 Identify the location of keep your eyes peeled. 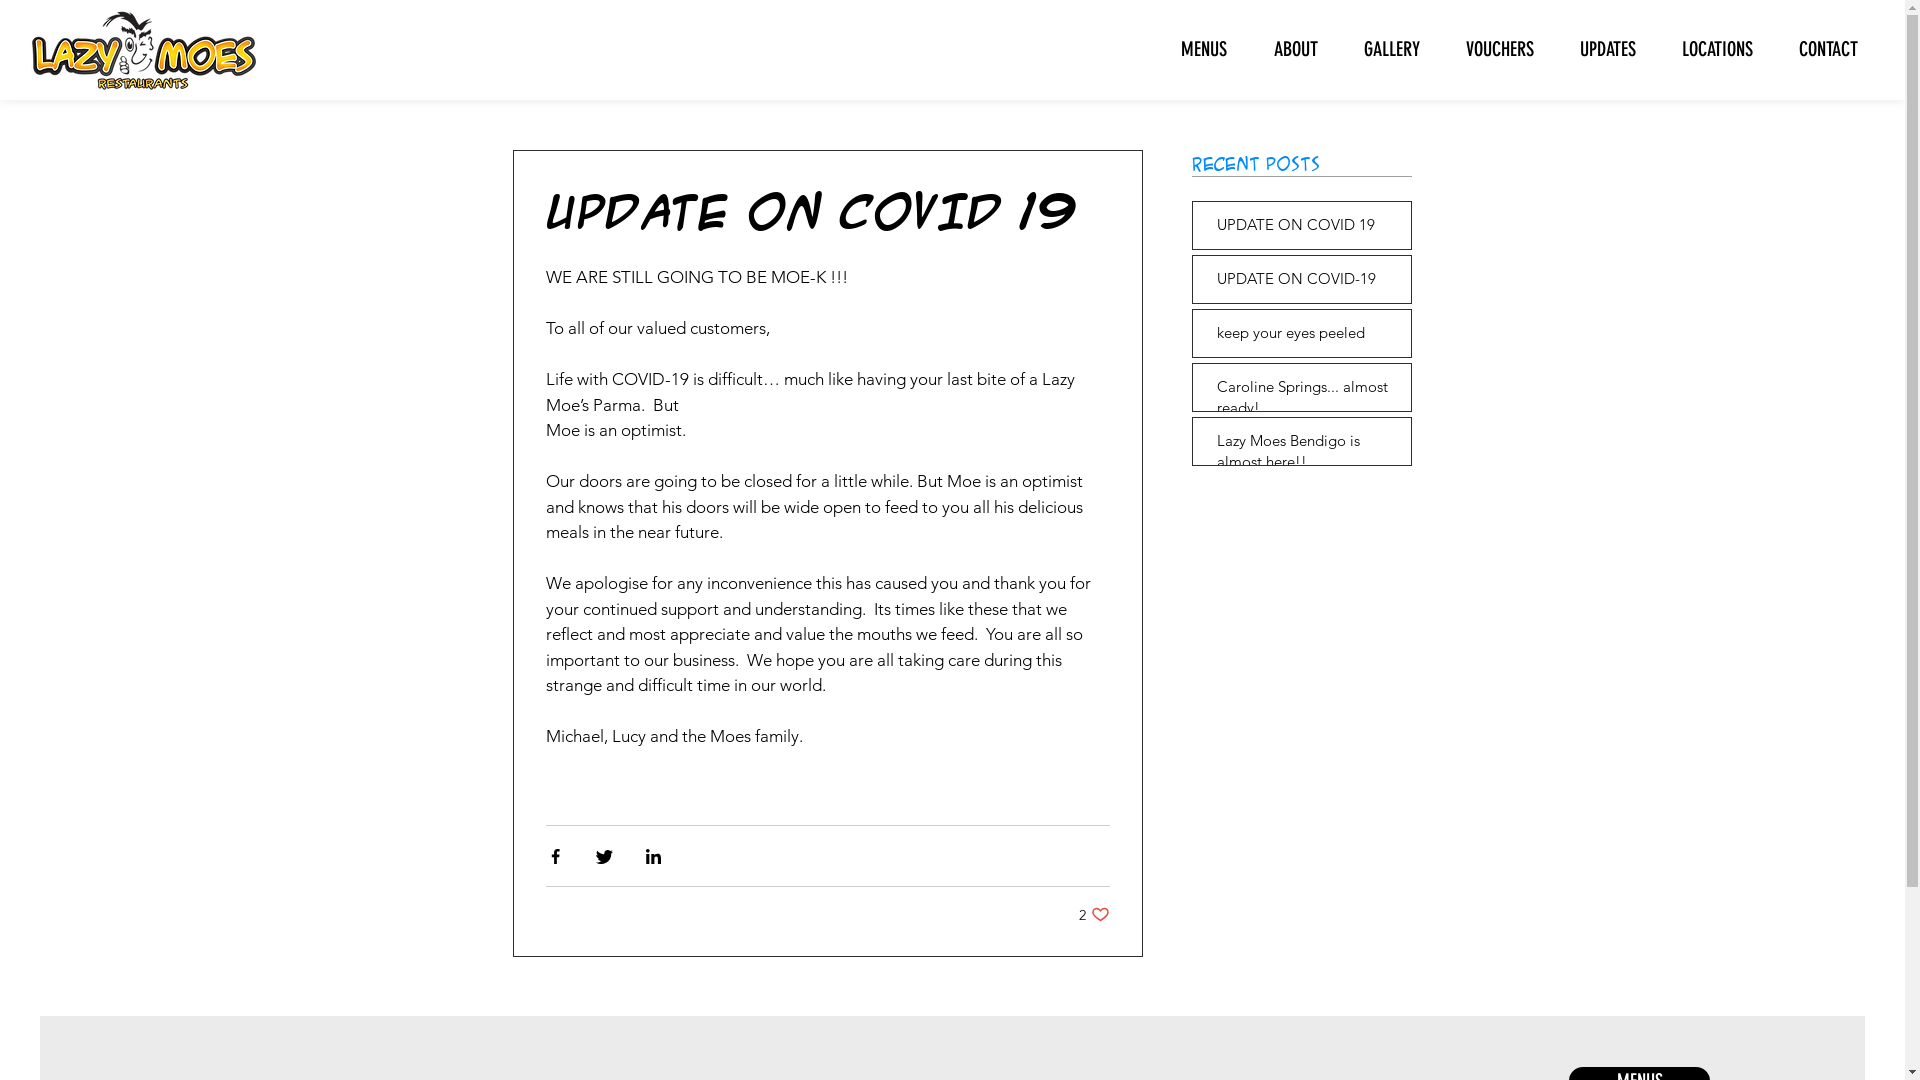
(1307, 336).